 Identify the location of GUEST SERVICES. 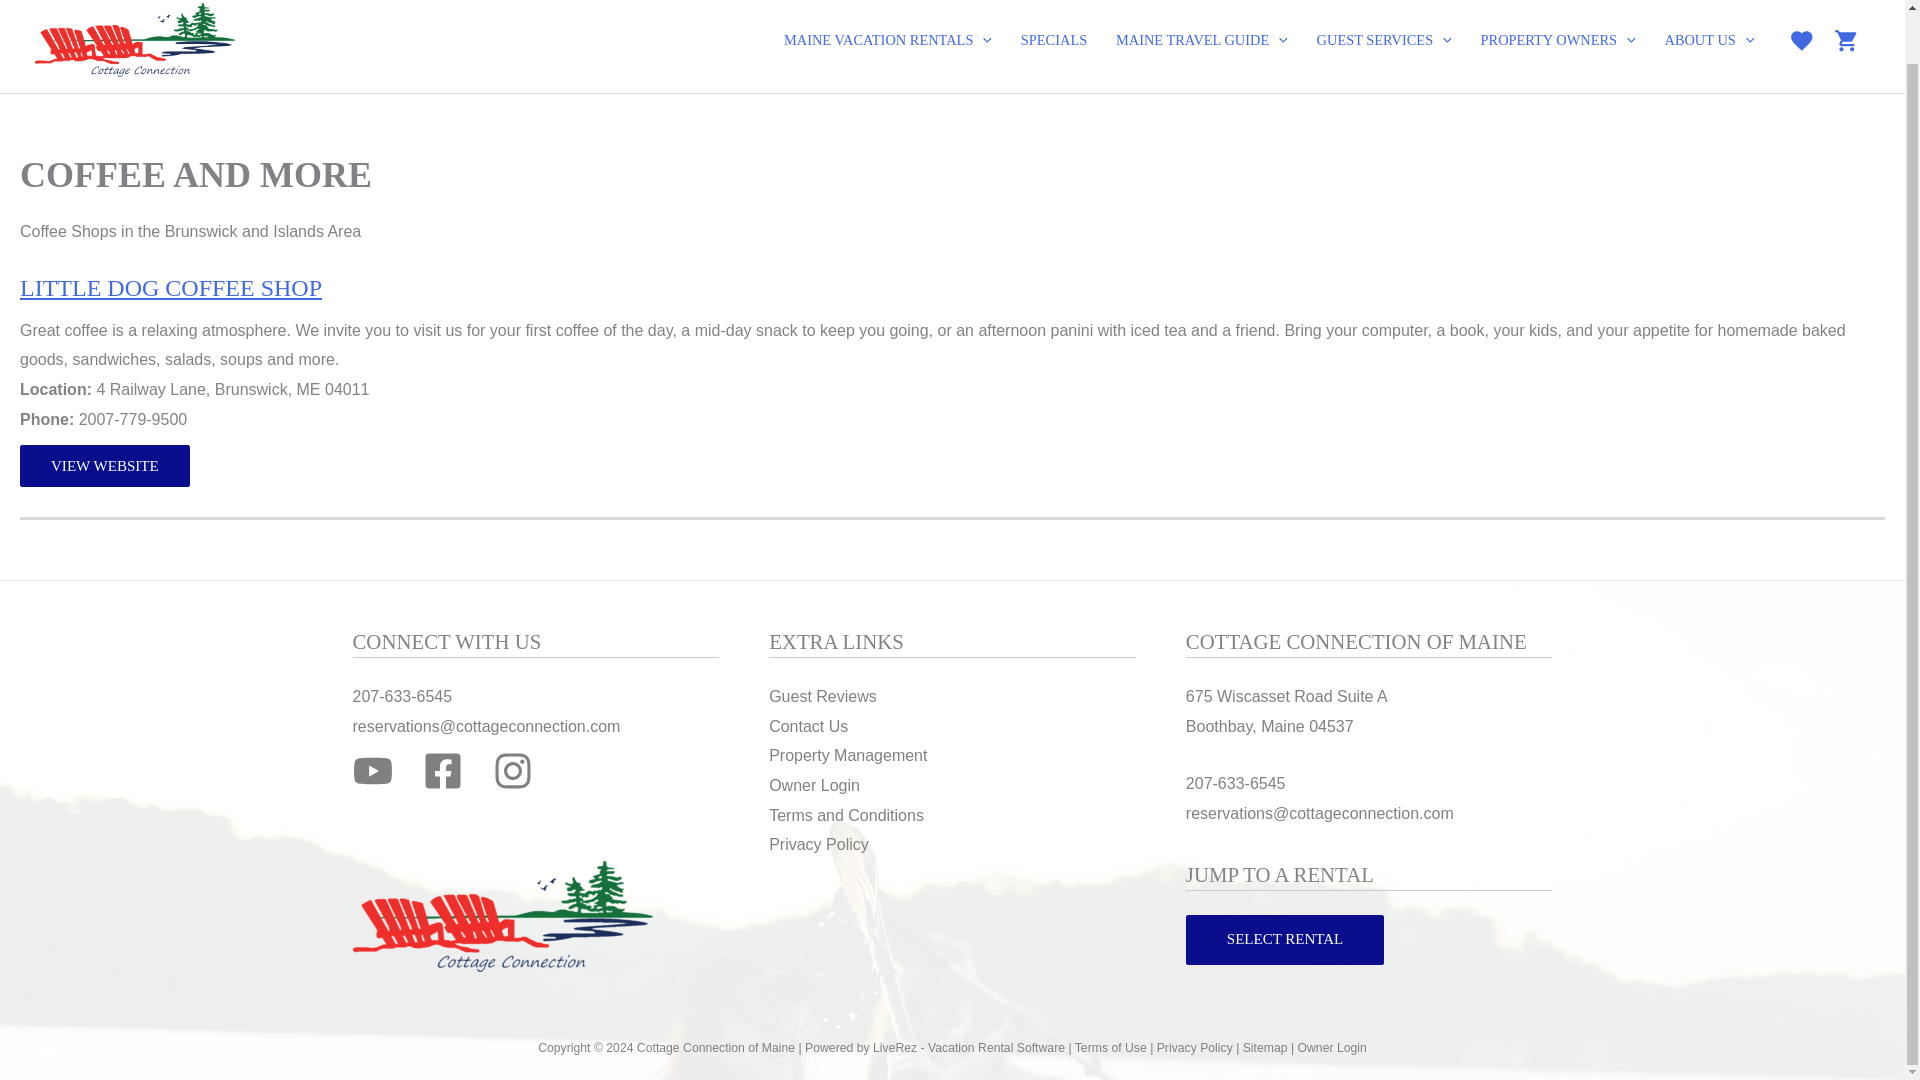
(1384, 40).